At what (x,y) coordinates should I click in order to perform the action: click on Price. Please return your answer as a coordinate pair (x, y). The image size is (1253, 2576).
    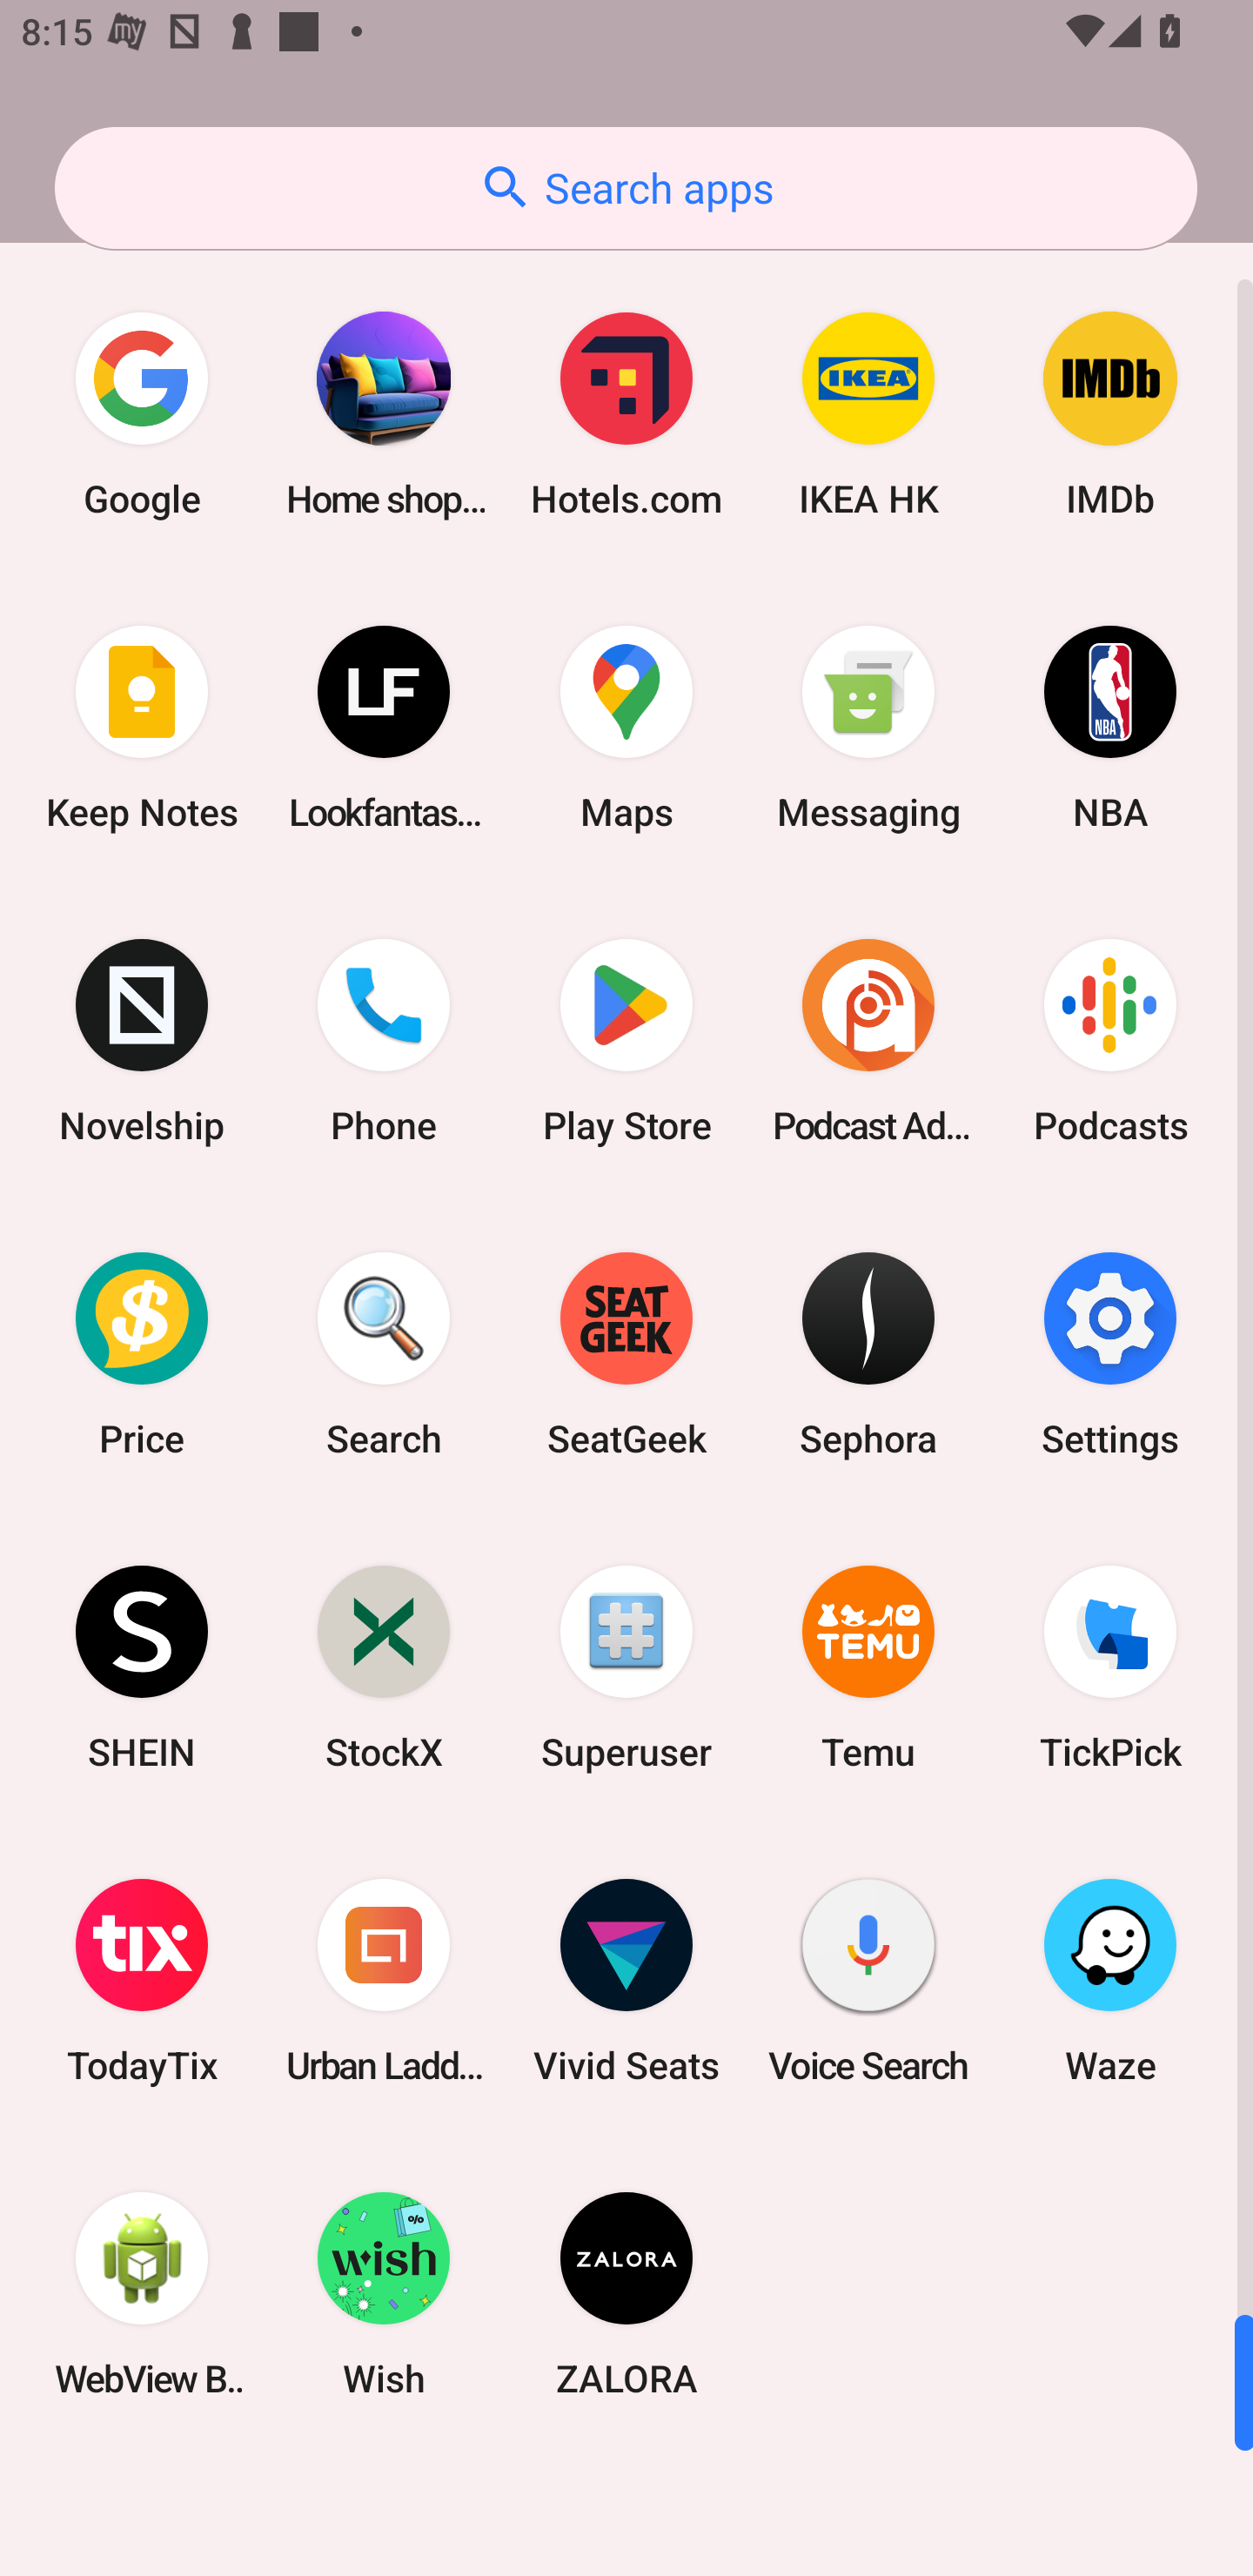
    Looking at the image, I should click on (142, 1353).